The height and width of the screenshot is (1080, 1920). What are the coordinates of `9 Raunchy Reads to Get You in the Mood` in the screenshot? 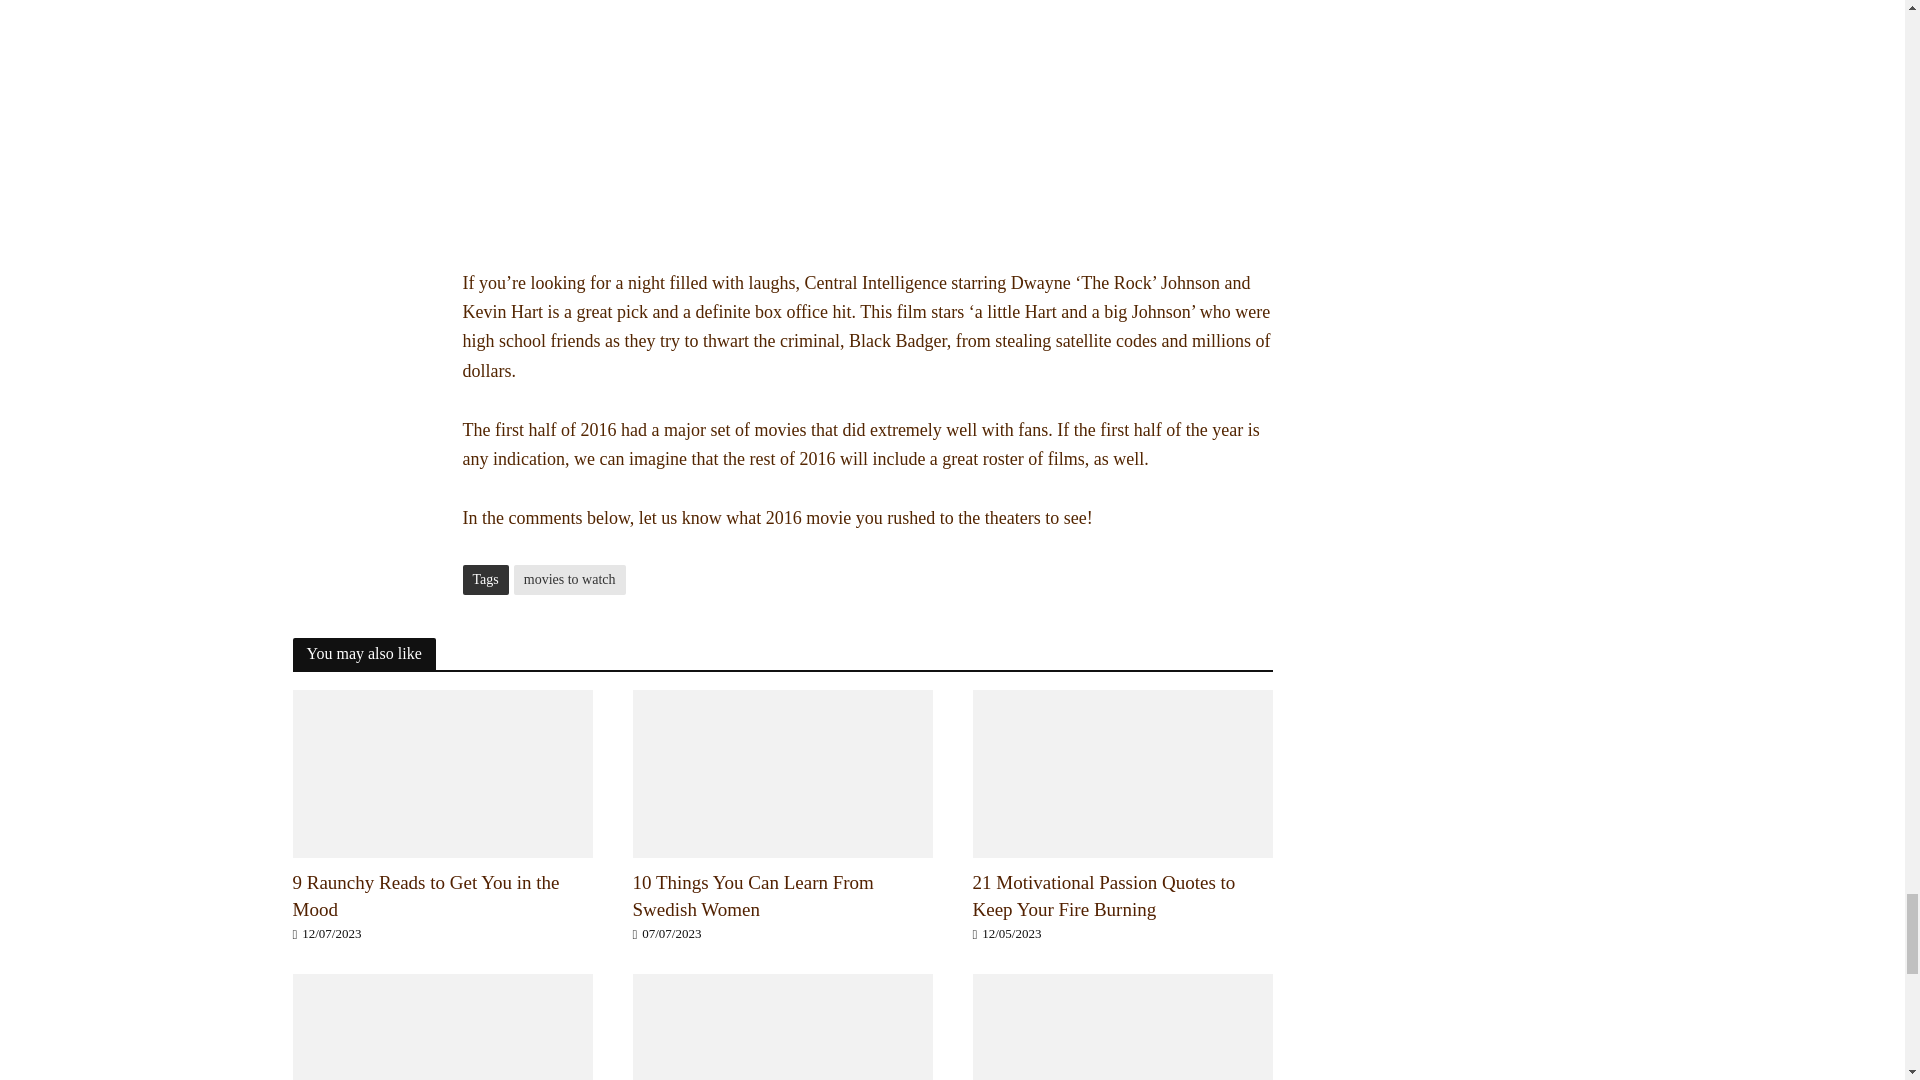 It's located at (441, 897).